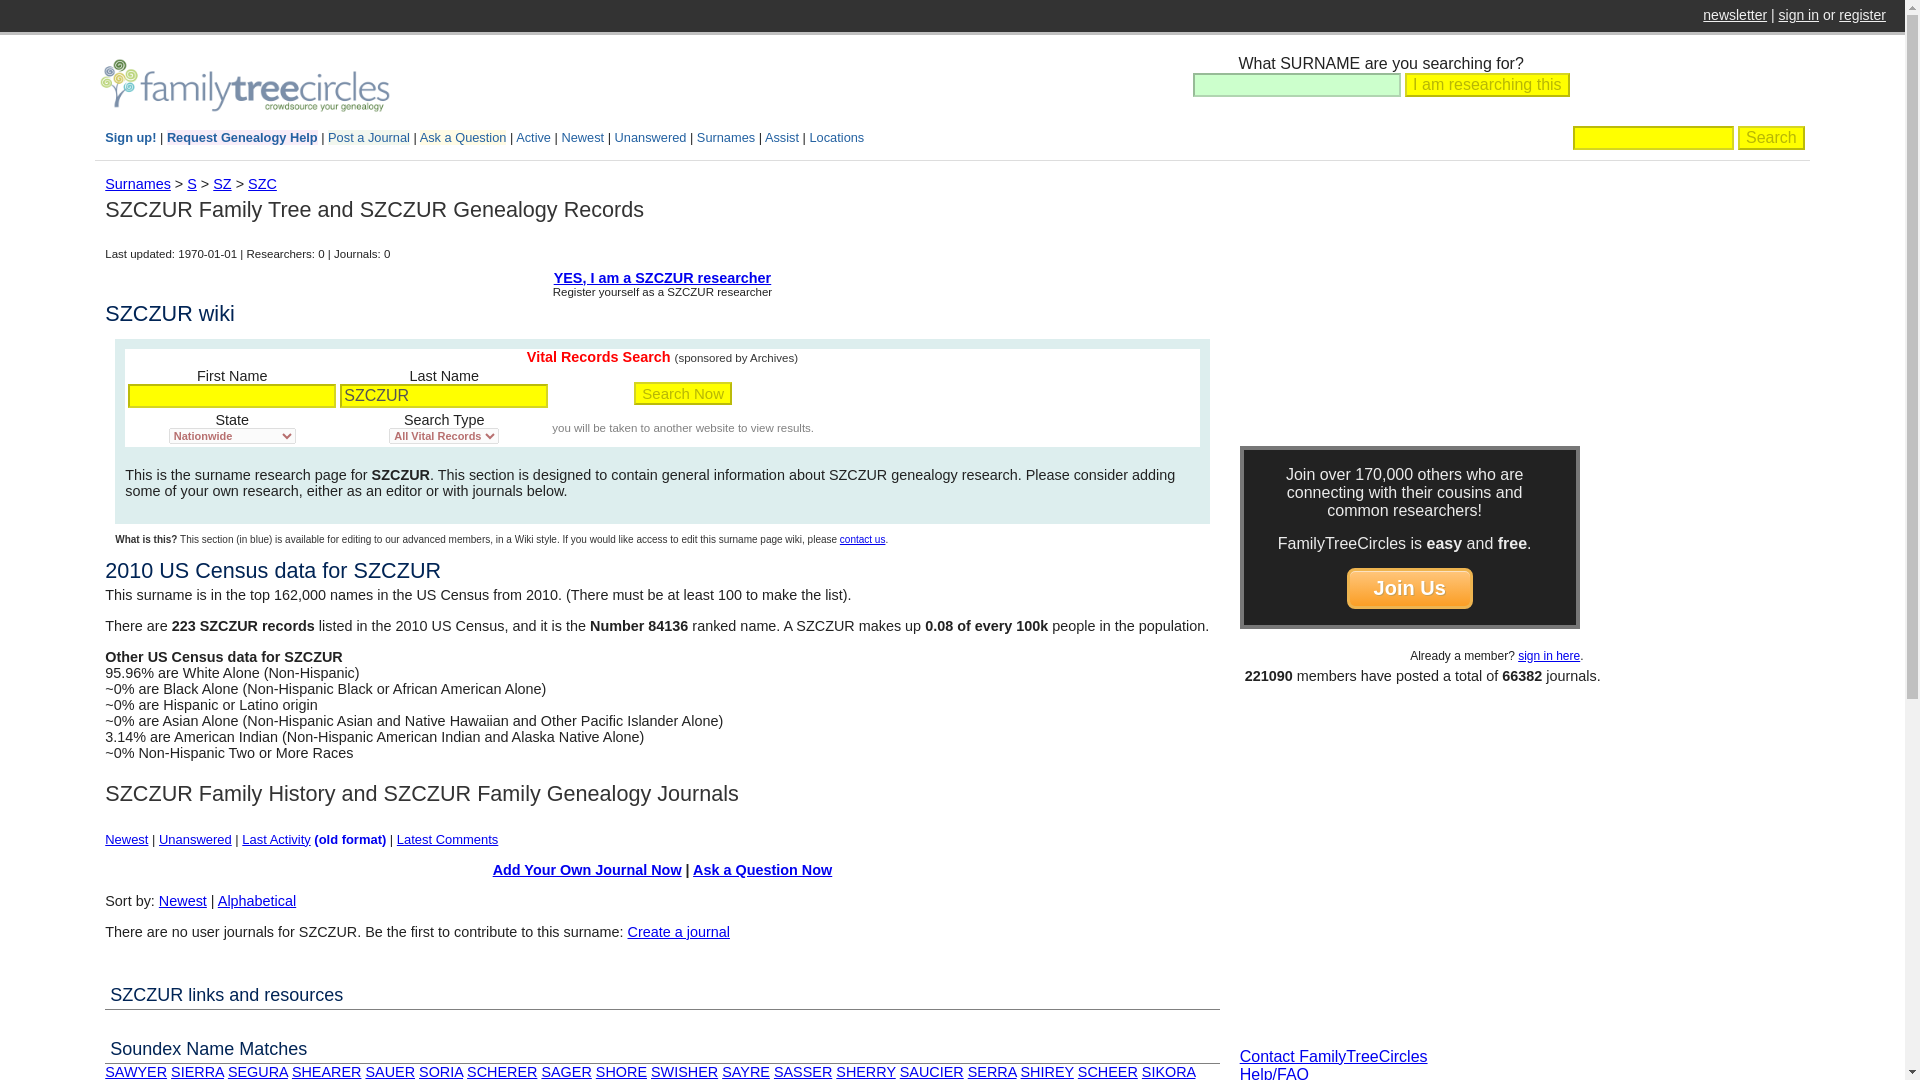 The image size is (1920, 1080). What do you see at coordinates (258, 1072) in the screenshot?
I see `SEGURA` at bounding box center [258, 1072].